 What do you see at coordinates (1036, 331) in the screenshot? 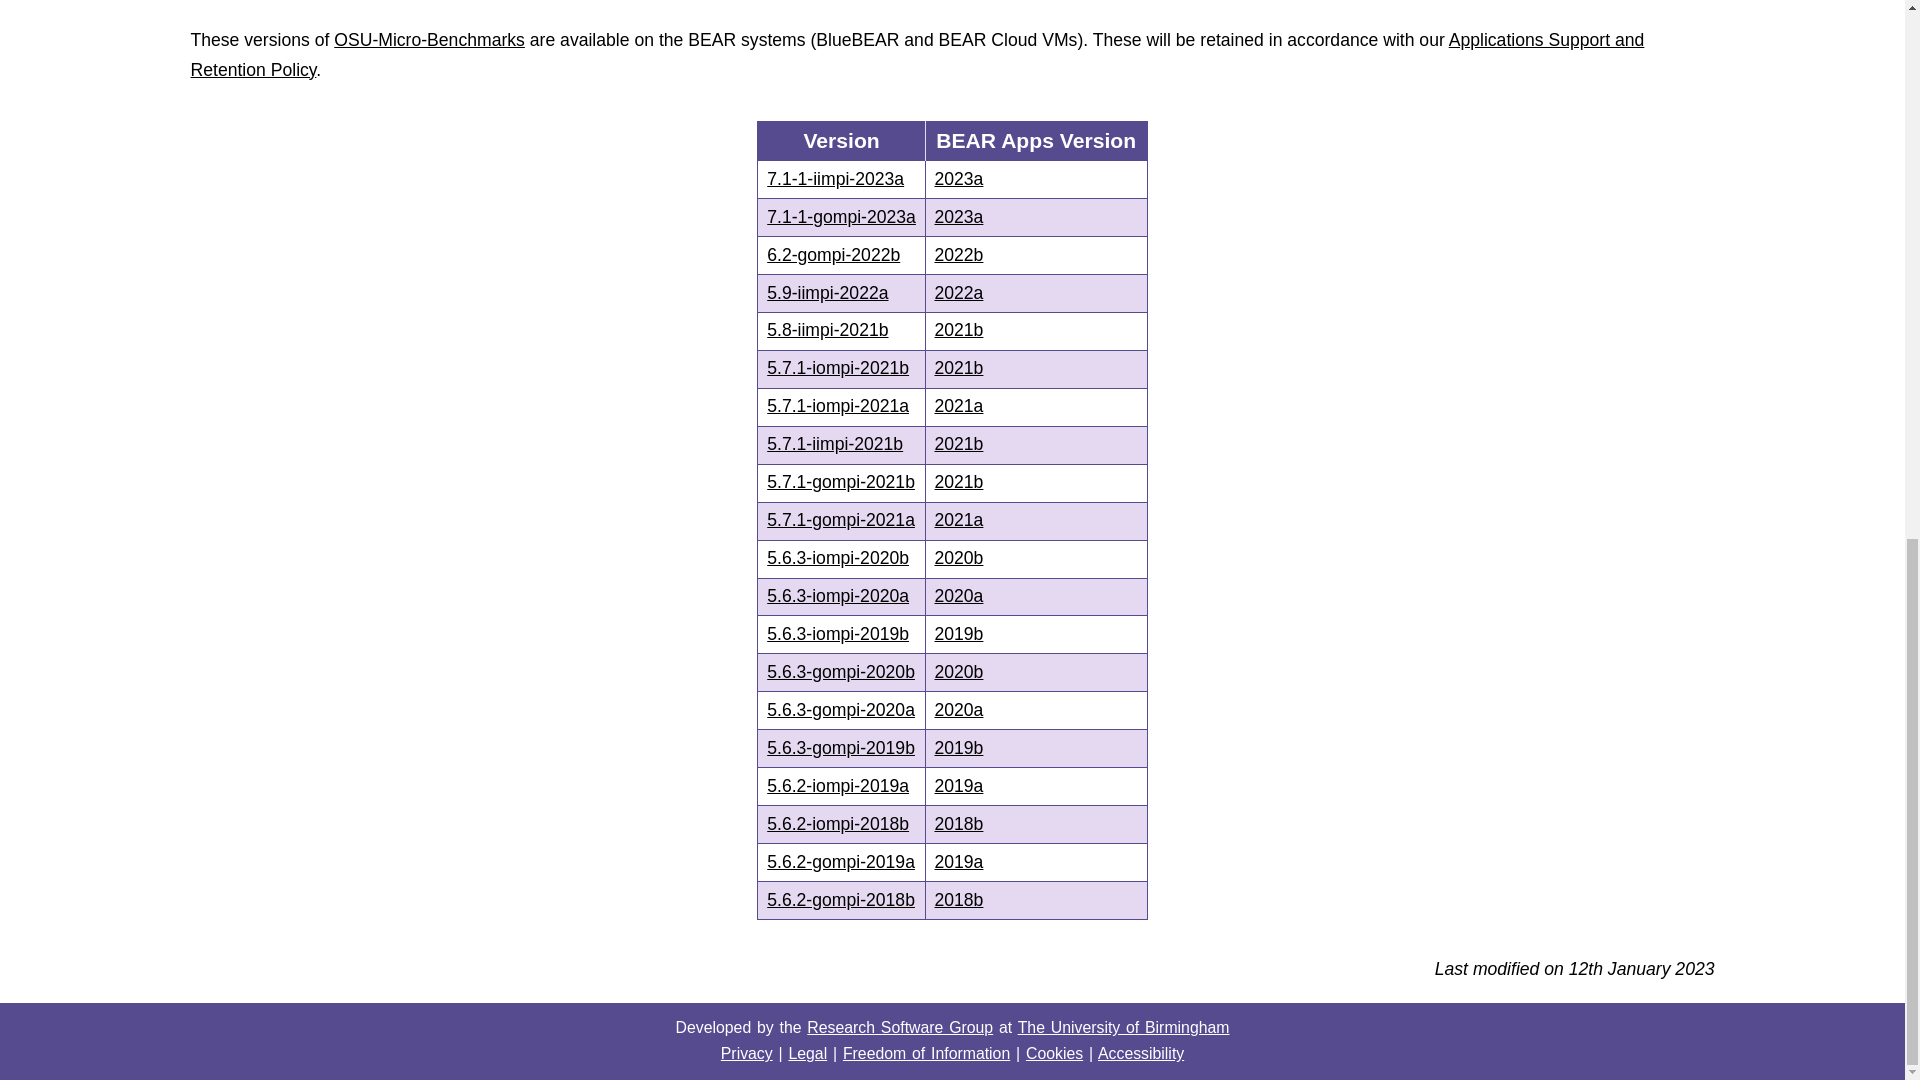
I see `2021b` at bounding box center [1036, 331].